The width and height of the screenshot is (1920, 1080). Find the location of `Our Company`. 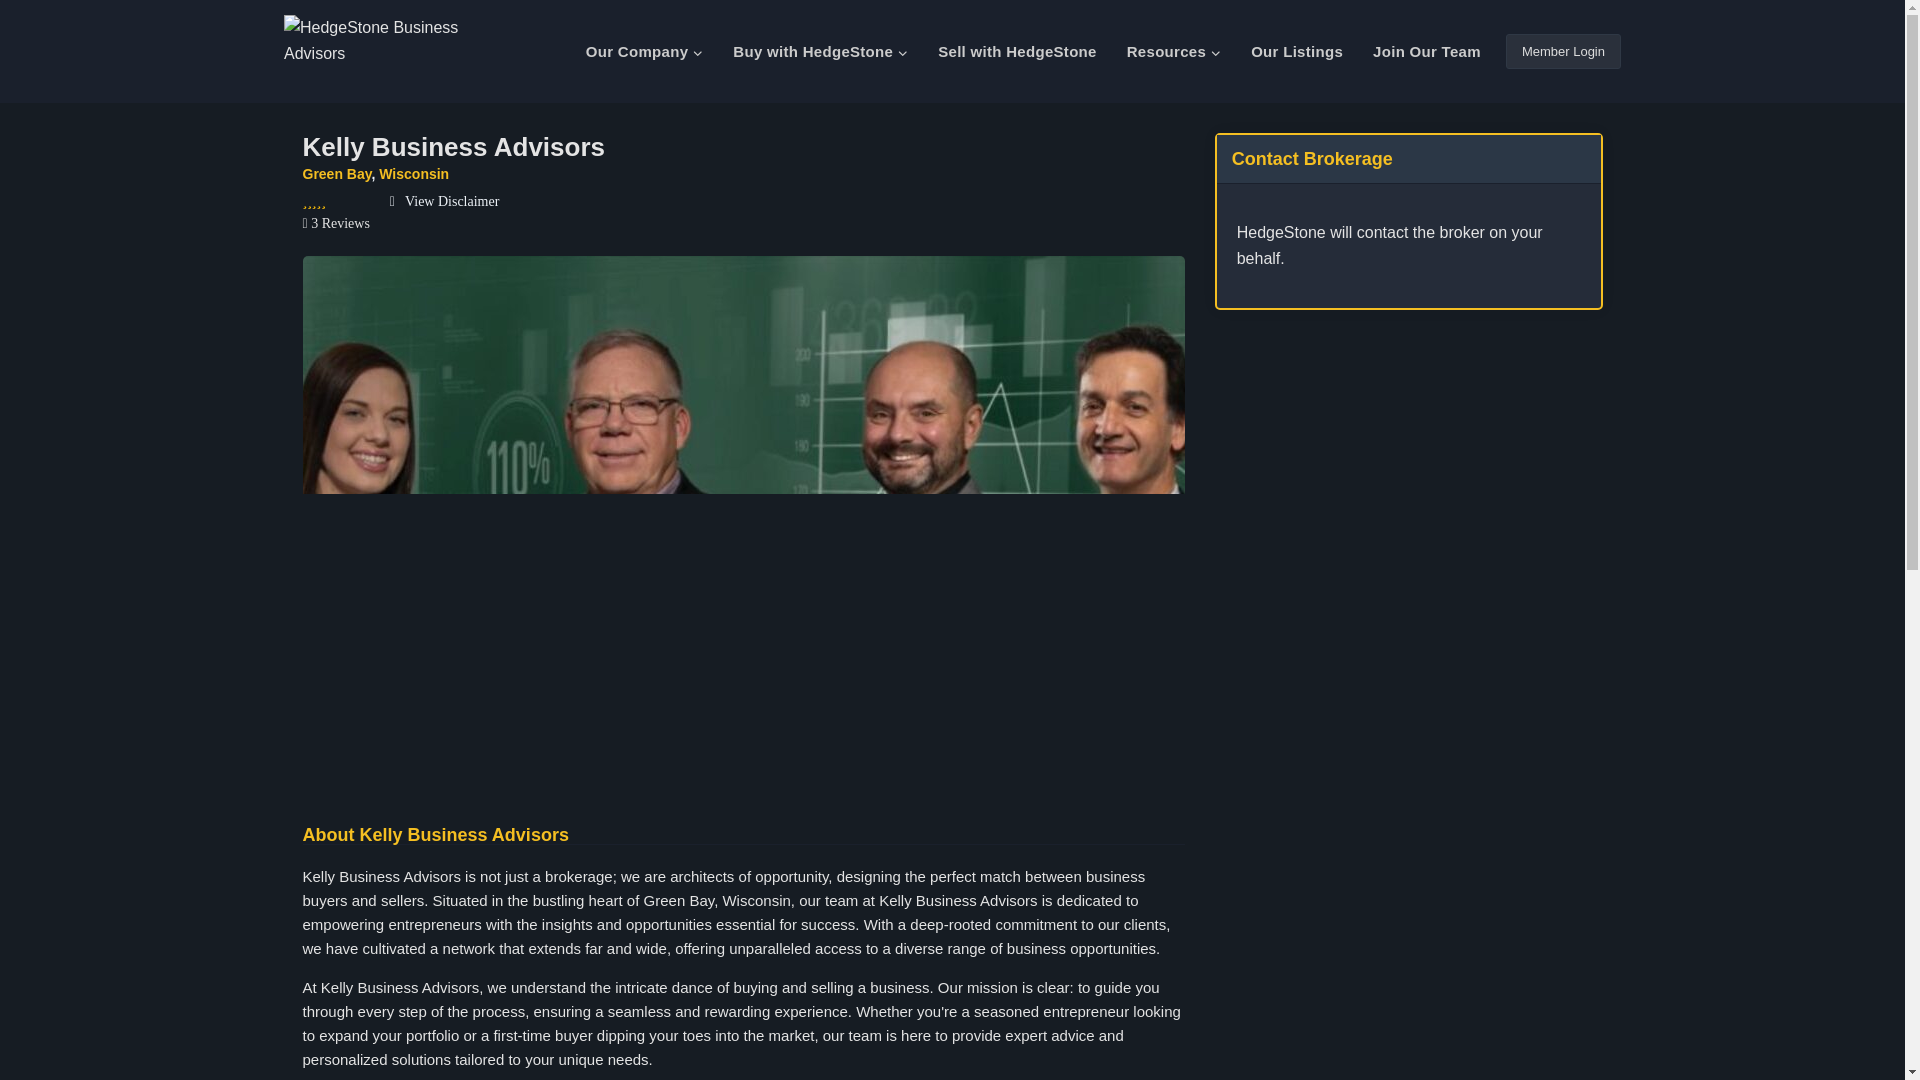

Our Company is located at coordinates (644, 51).